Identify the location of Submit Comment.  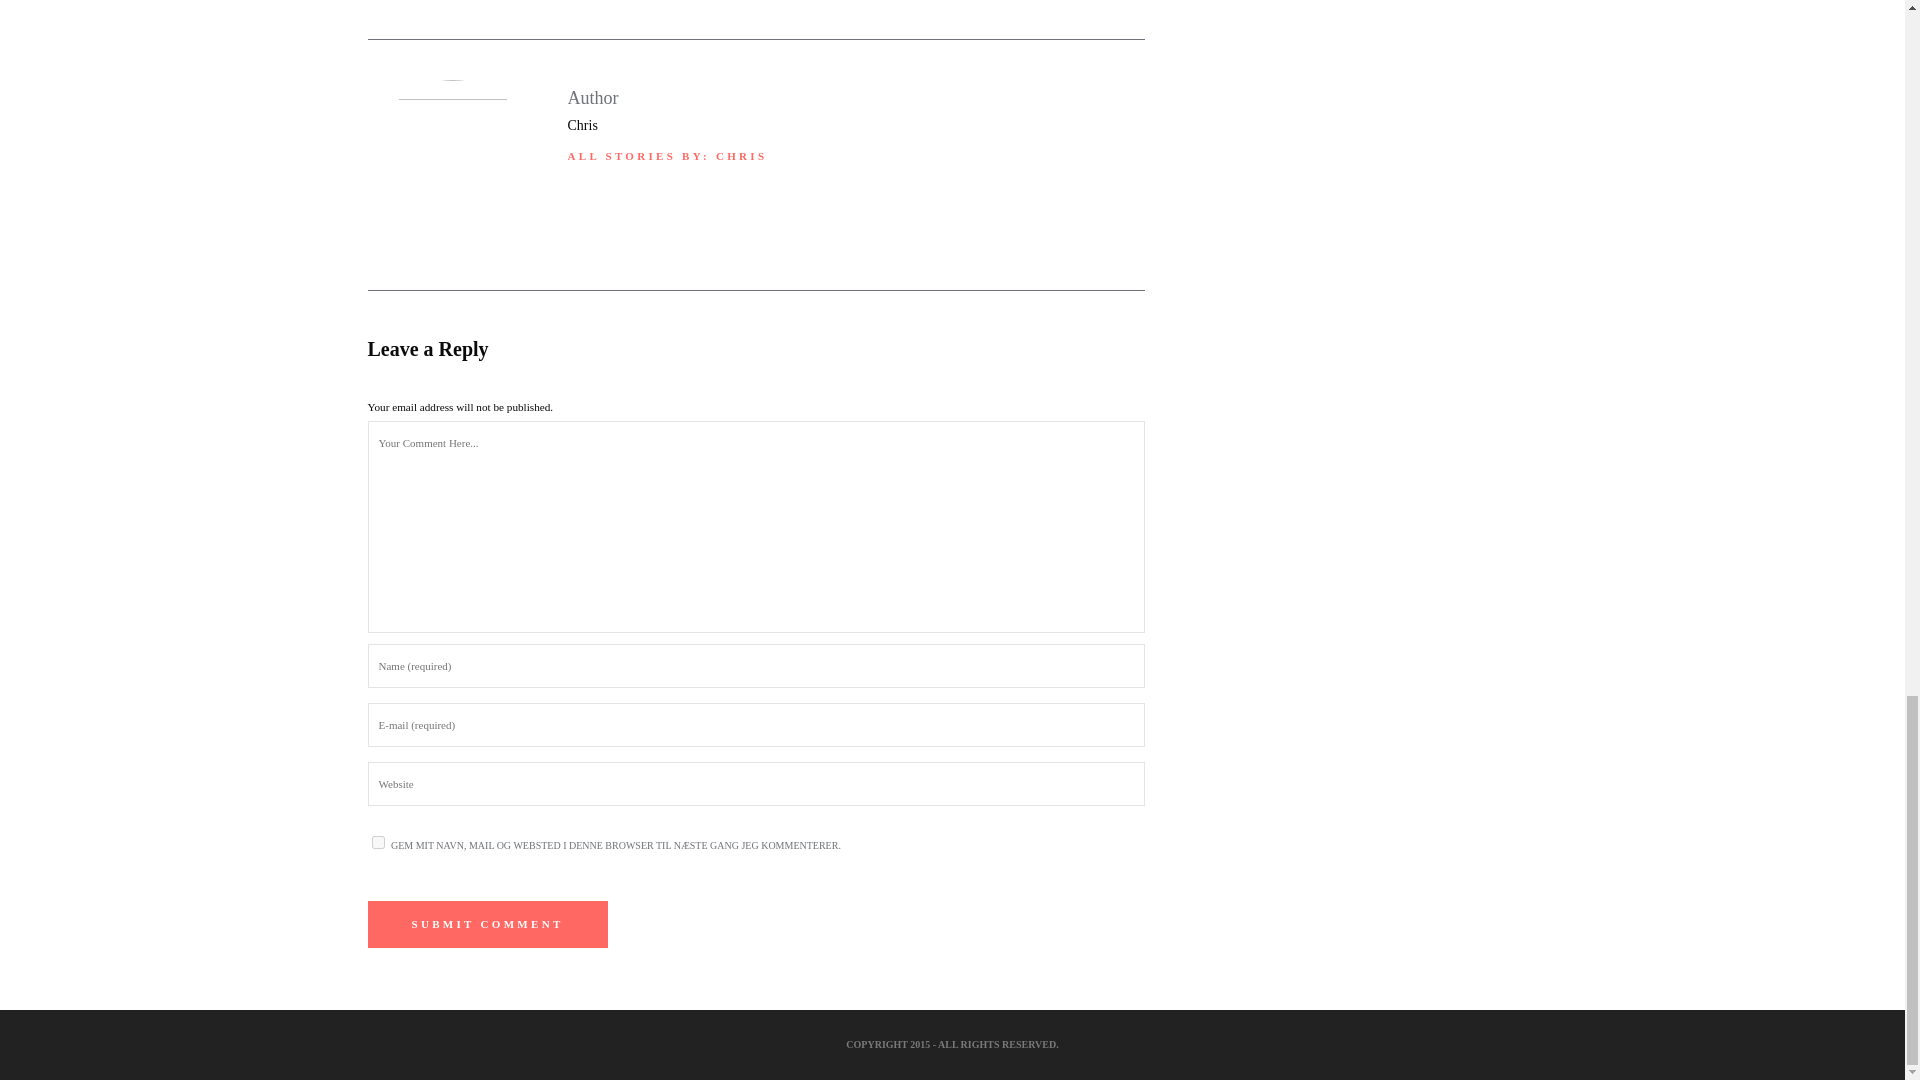
(488, 924).